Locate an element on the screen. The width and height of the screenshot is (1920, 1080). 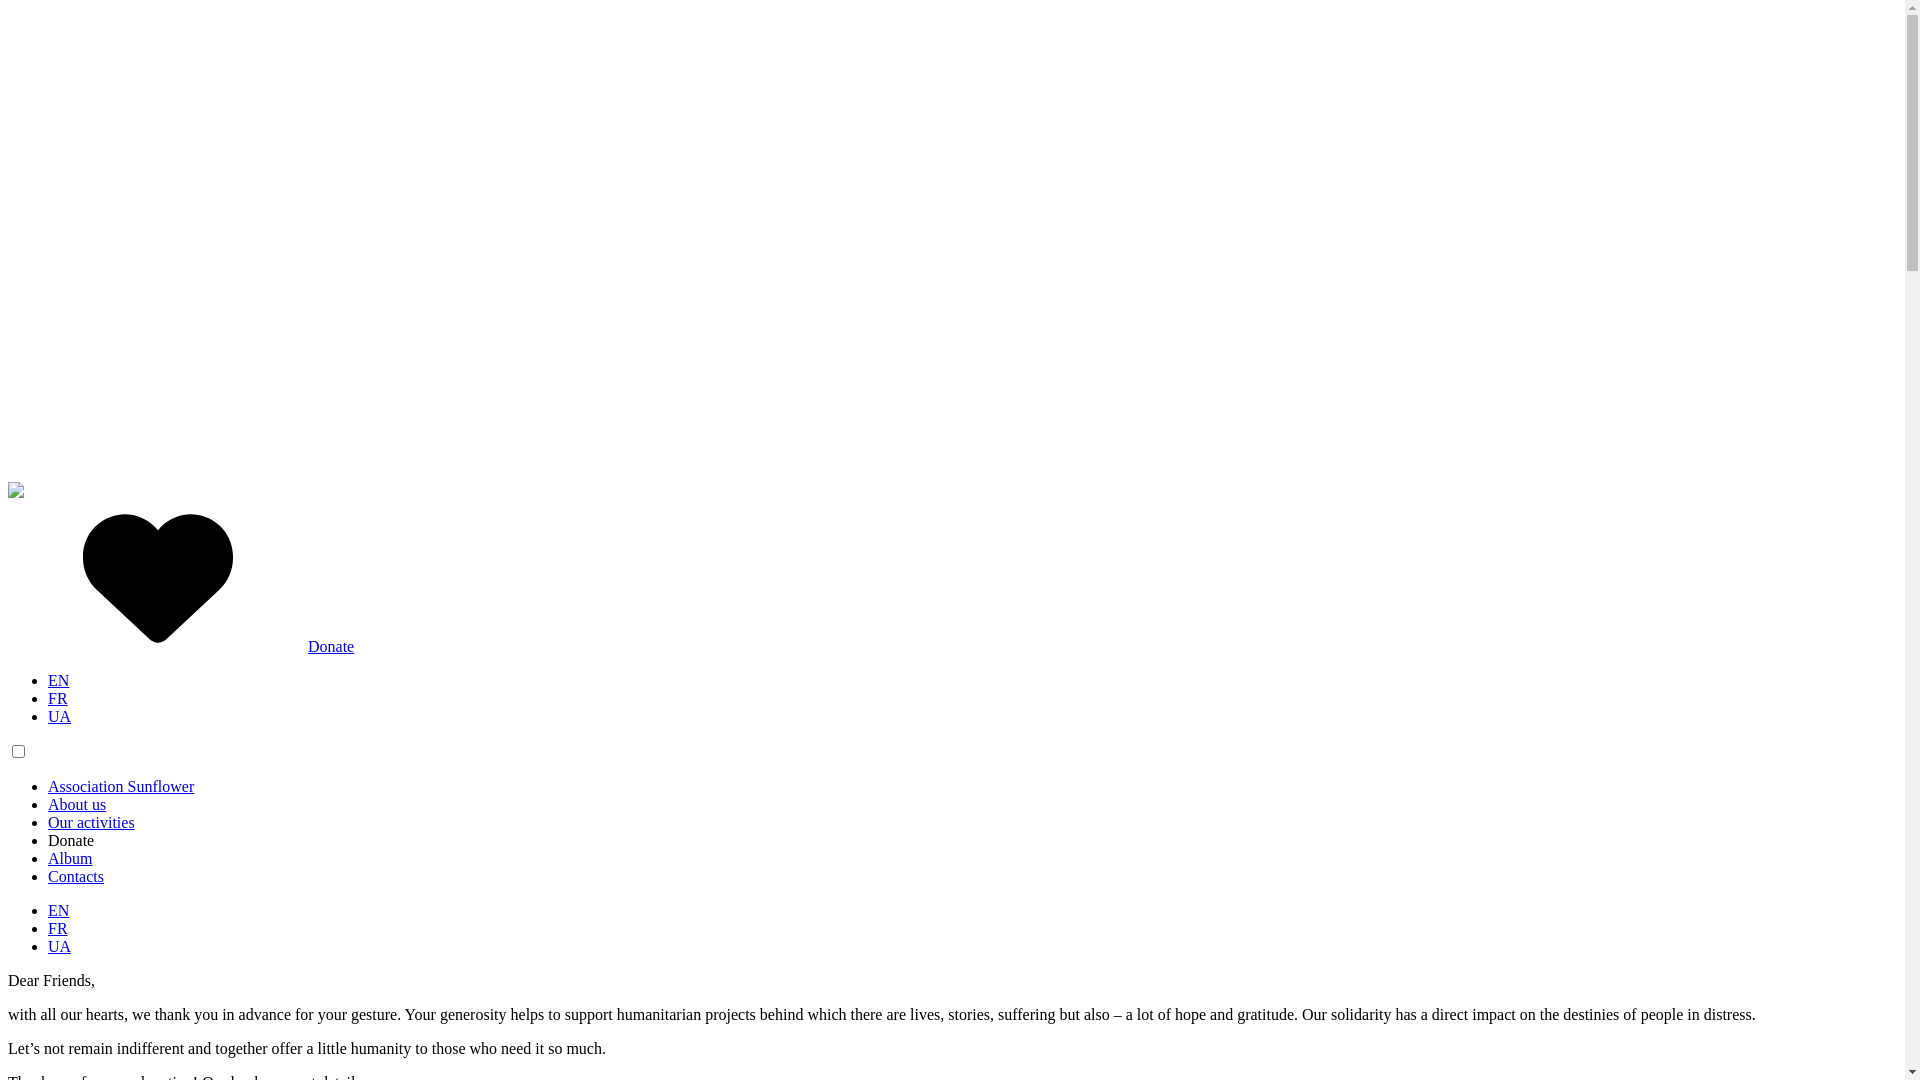
EN is located at coordinates (58, 910).